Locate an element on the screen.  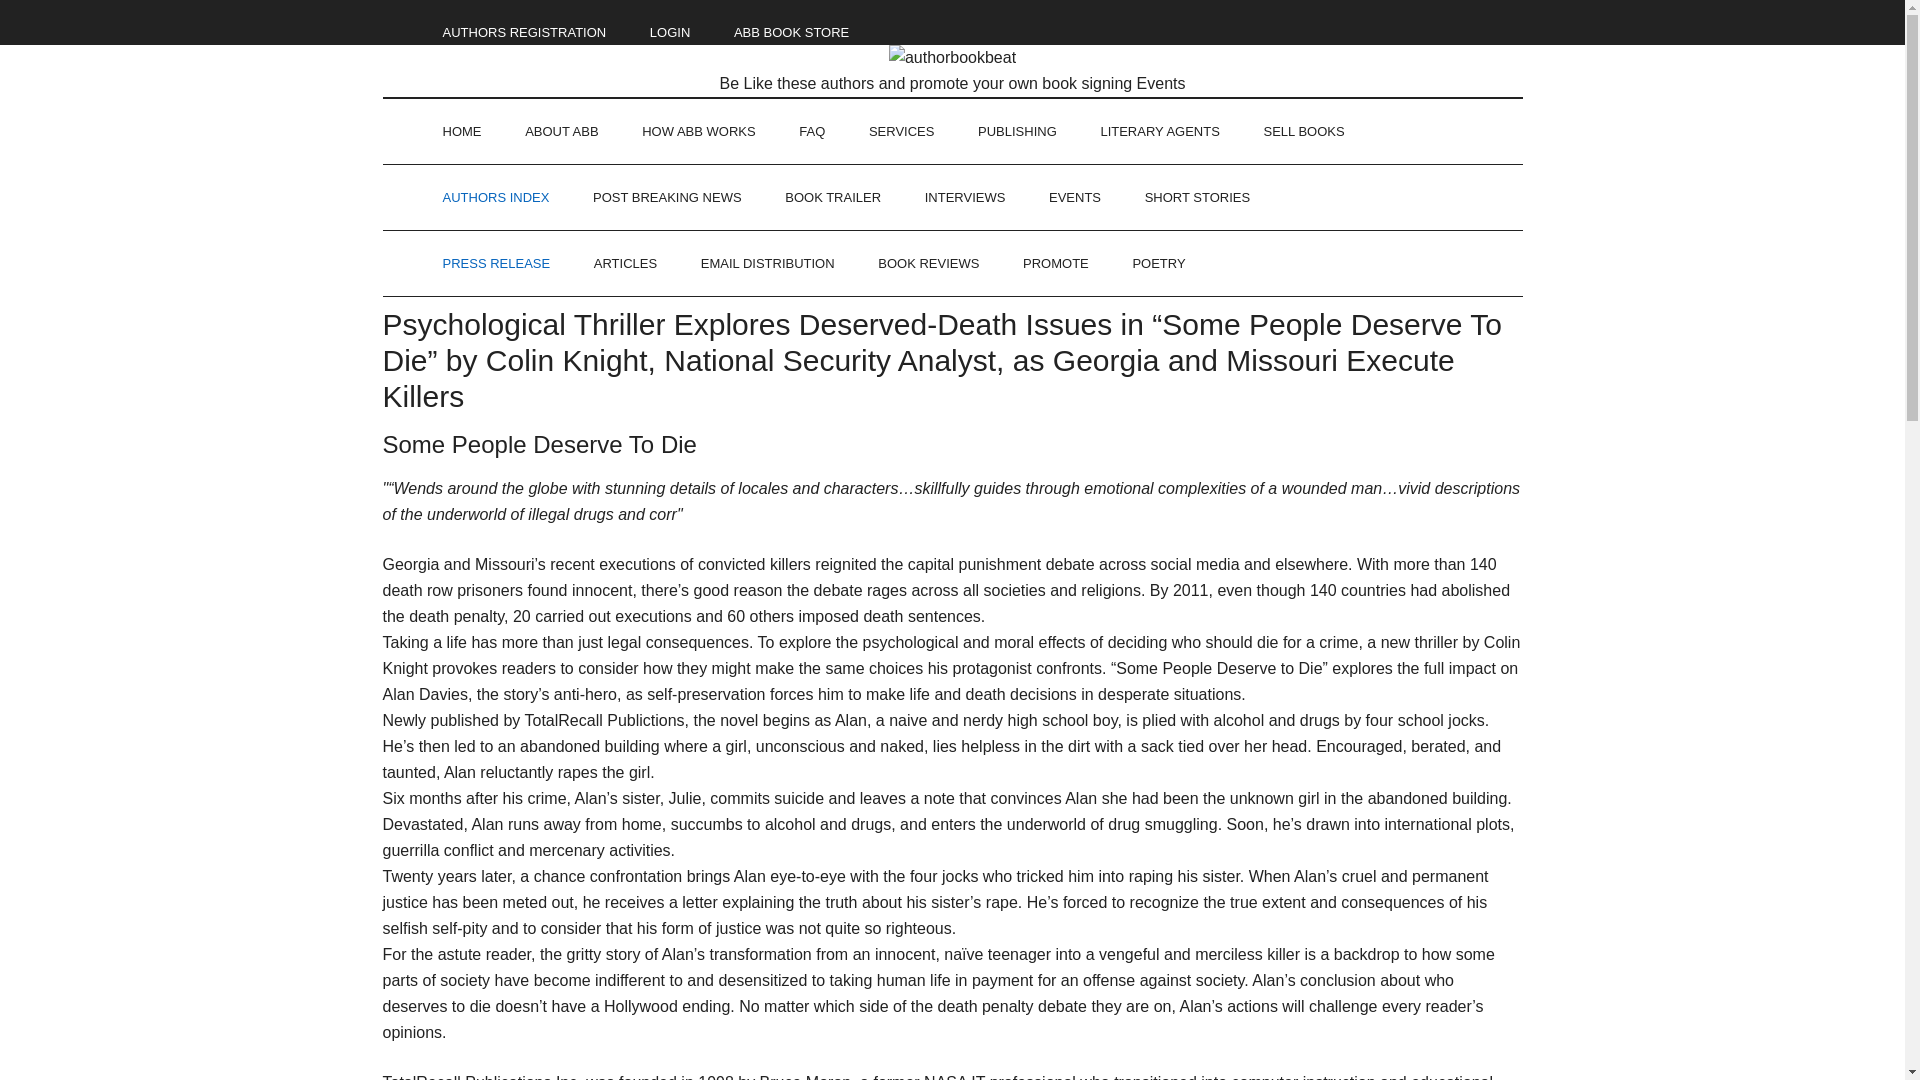
SHORT STORIES is located at coordinates (1197, 198).